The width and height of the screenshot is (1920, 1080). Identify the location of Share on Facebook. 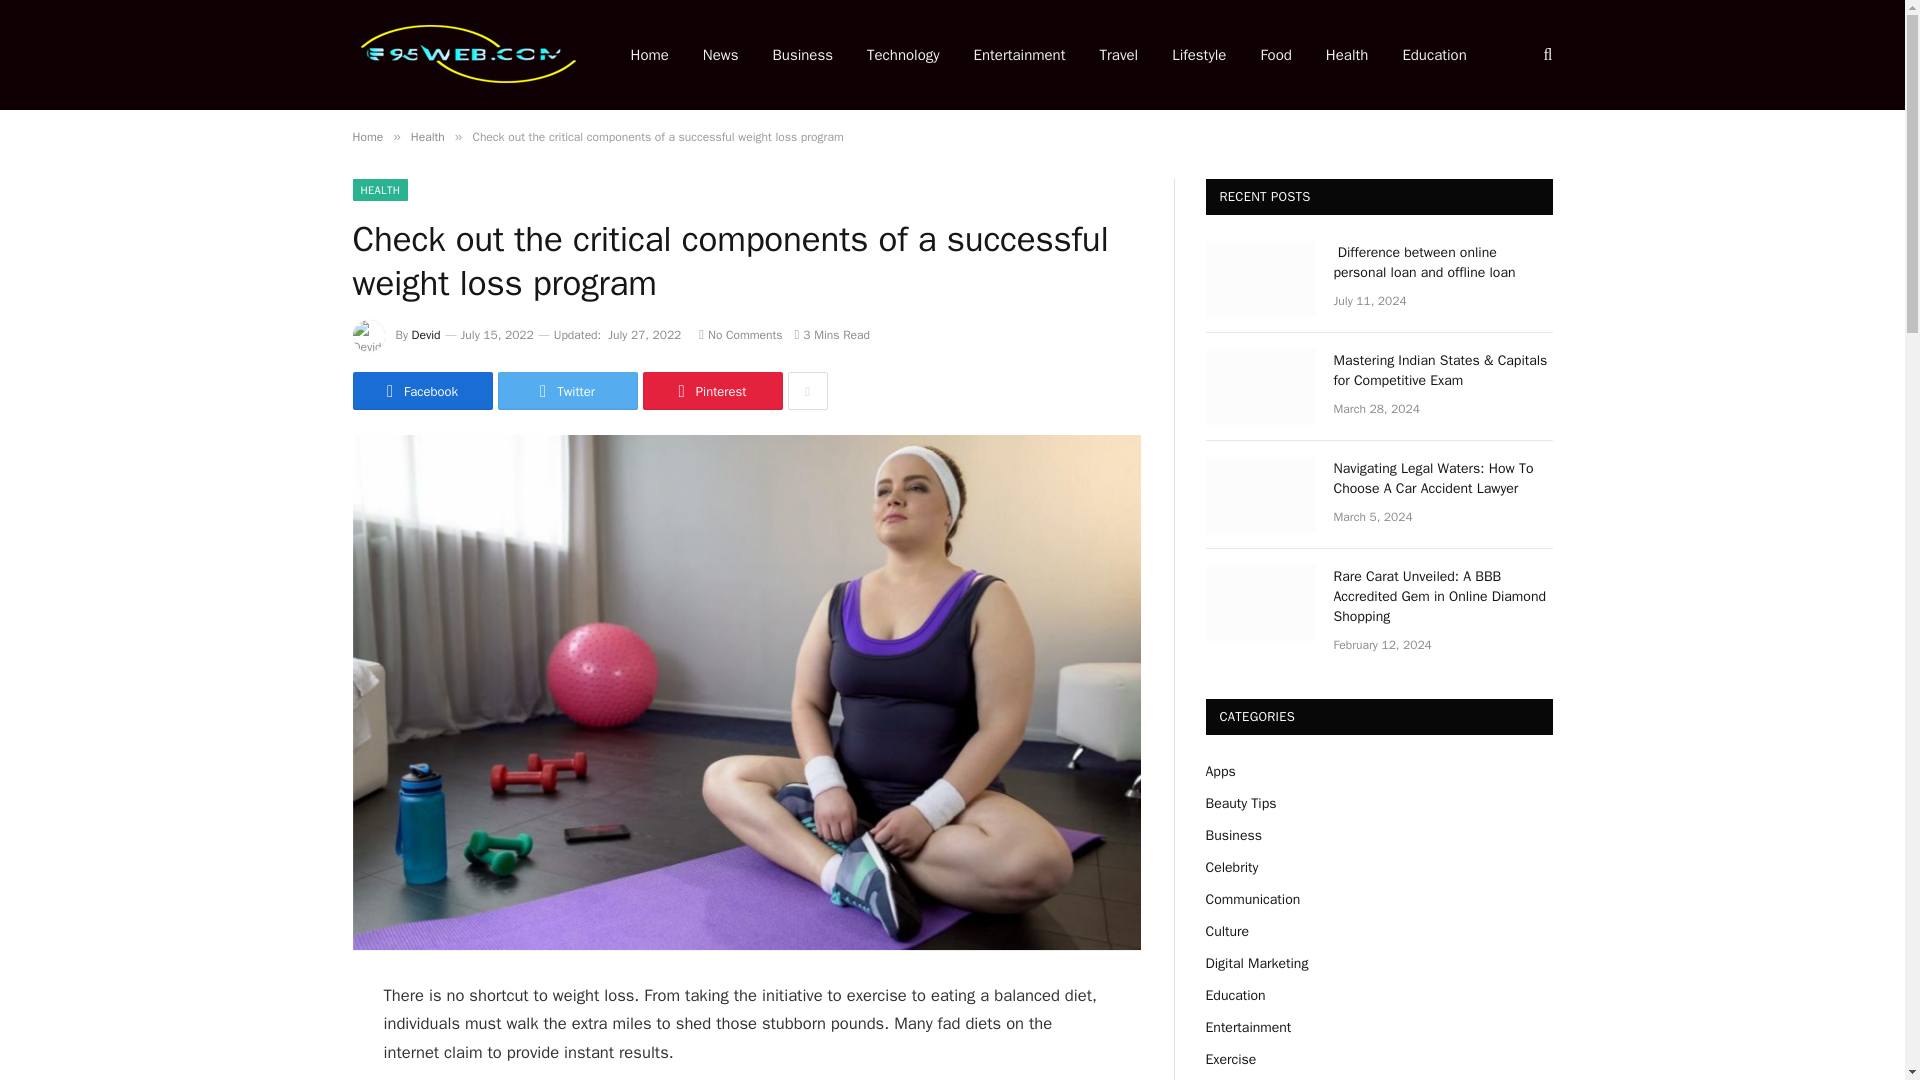
(421, 390).